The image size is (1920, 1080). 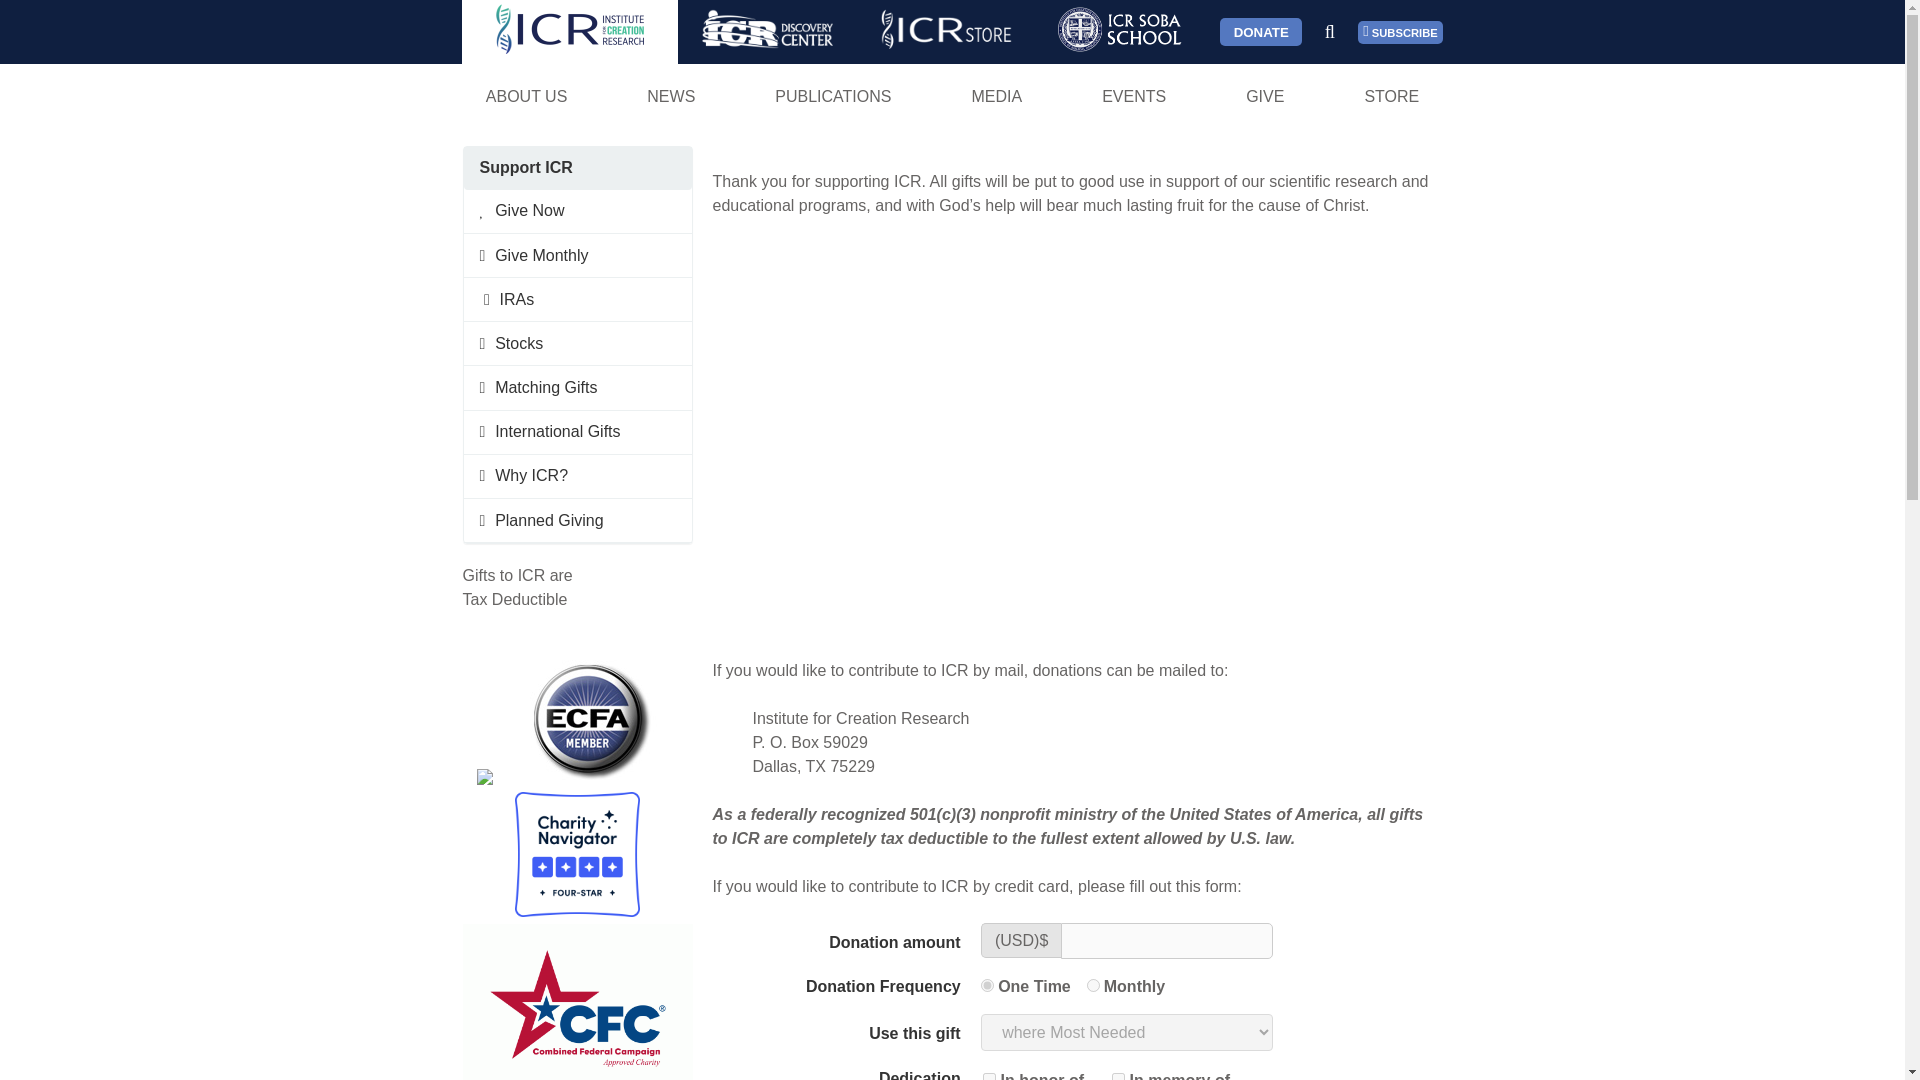 I want to click on SUBSCRIBE, so click(x=1400, y=32).